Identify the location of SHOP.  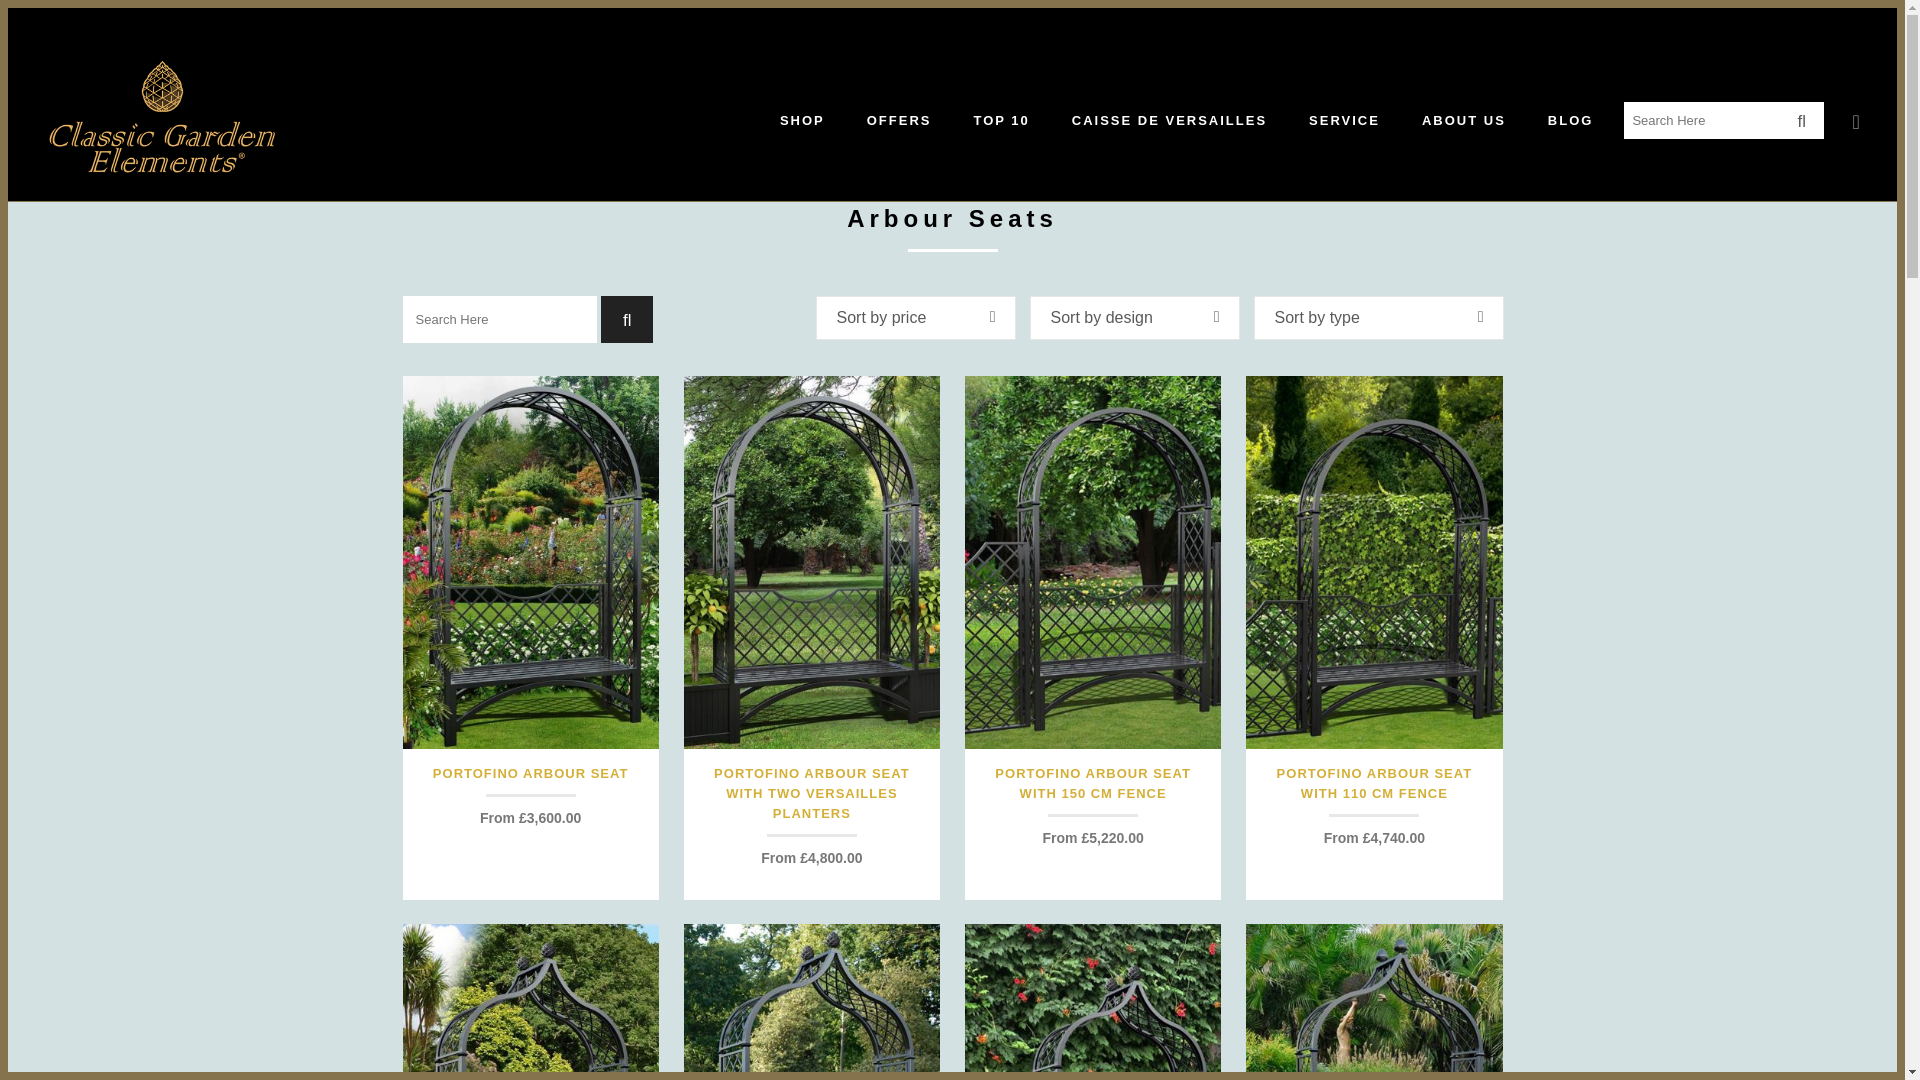
(802, 120).